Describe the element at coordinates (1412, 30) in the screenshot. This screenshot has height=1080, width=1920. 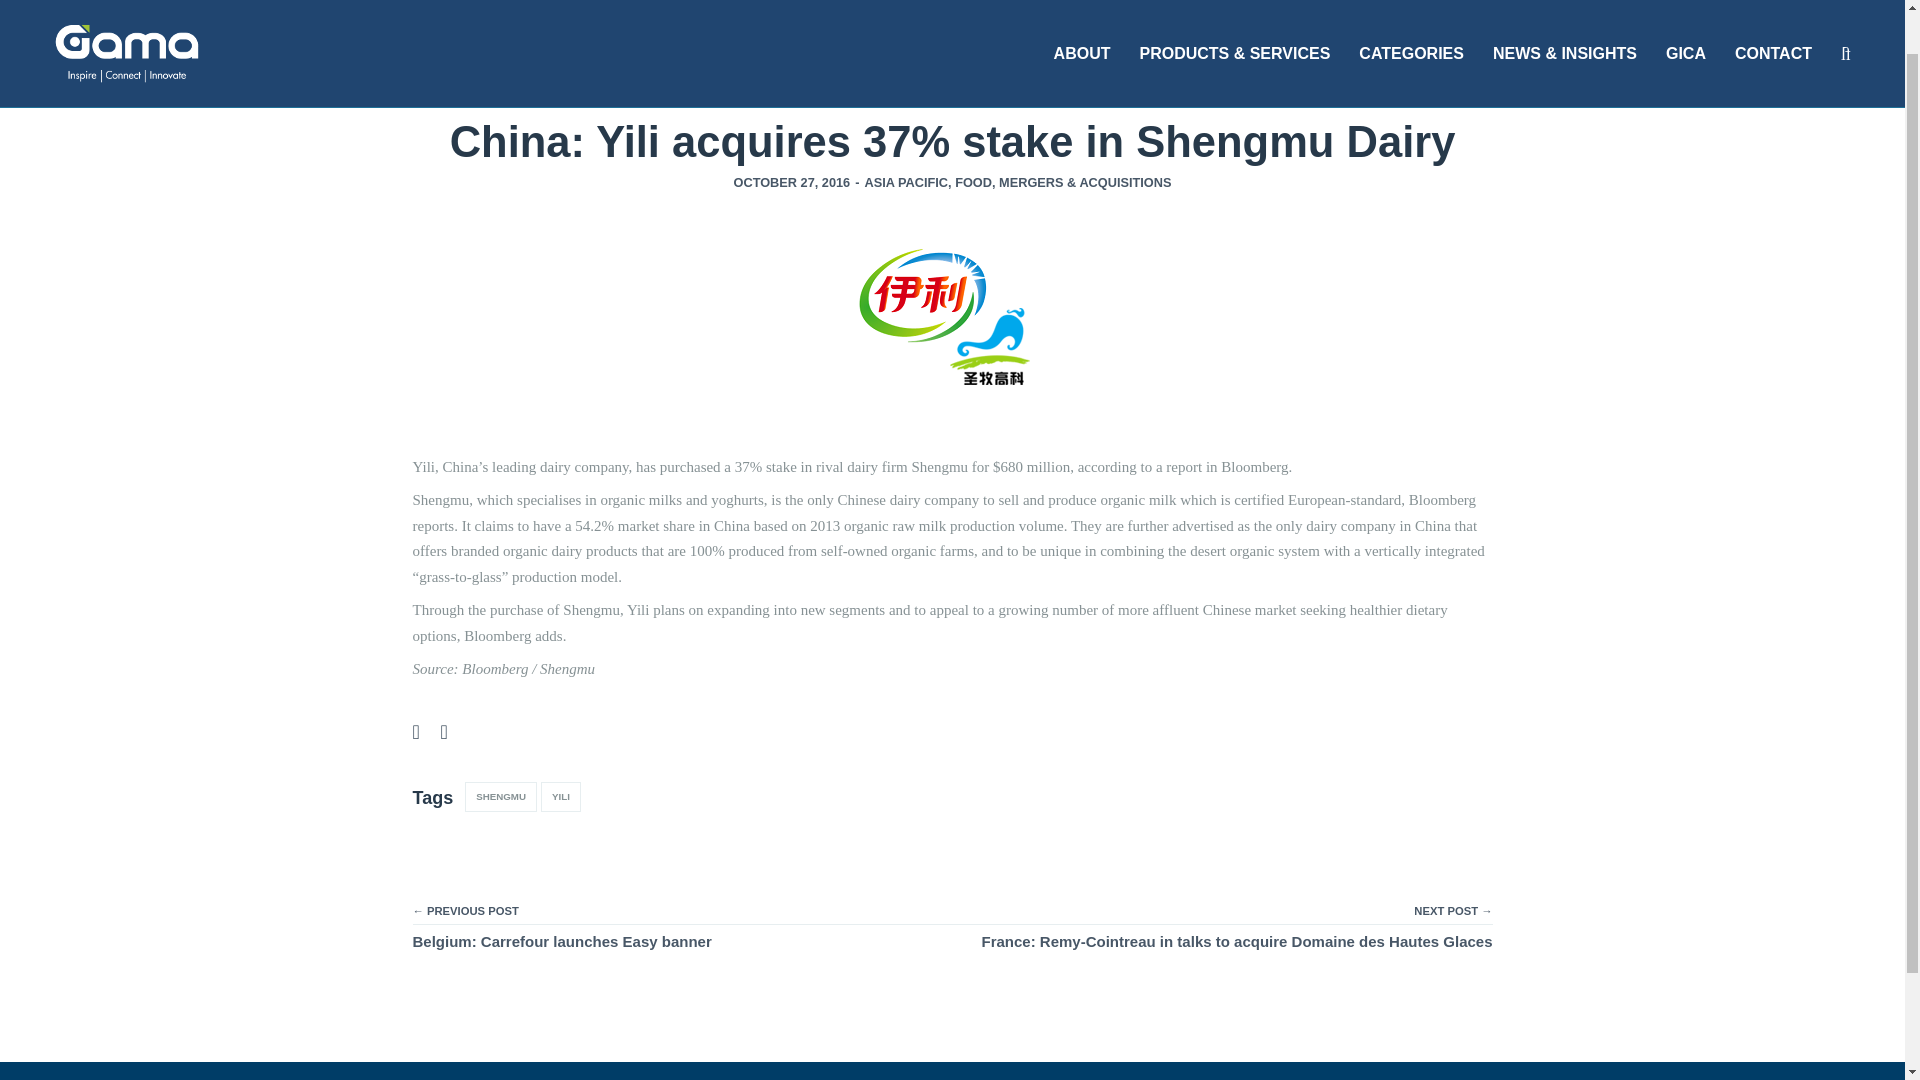
I see `CATEGORIES` at that location.